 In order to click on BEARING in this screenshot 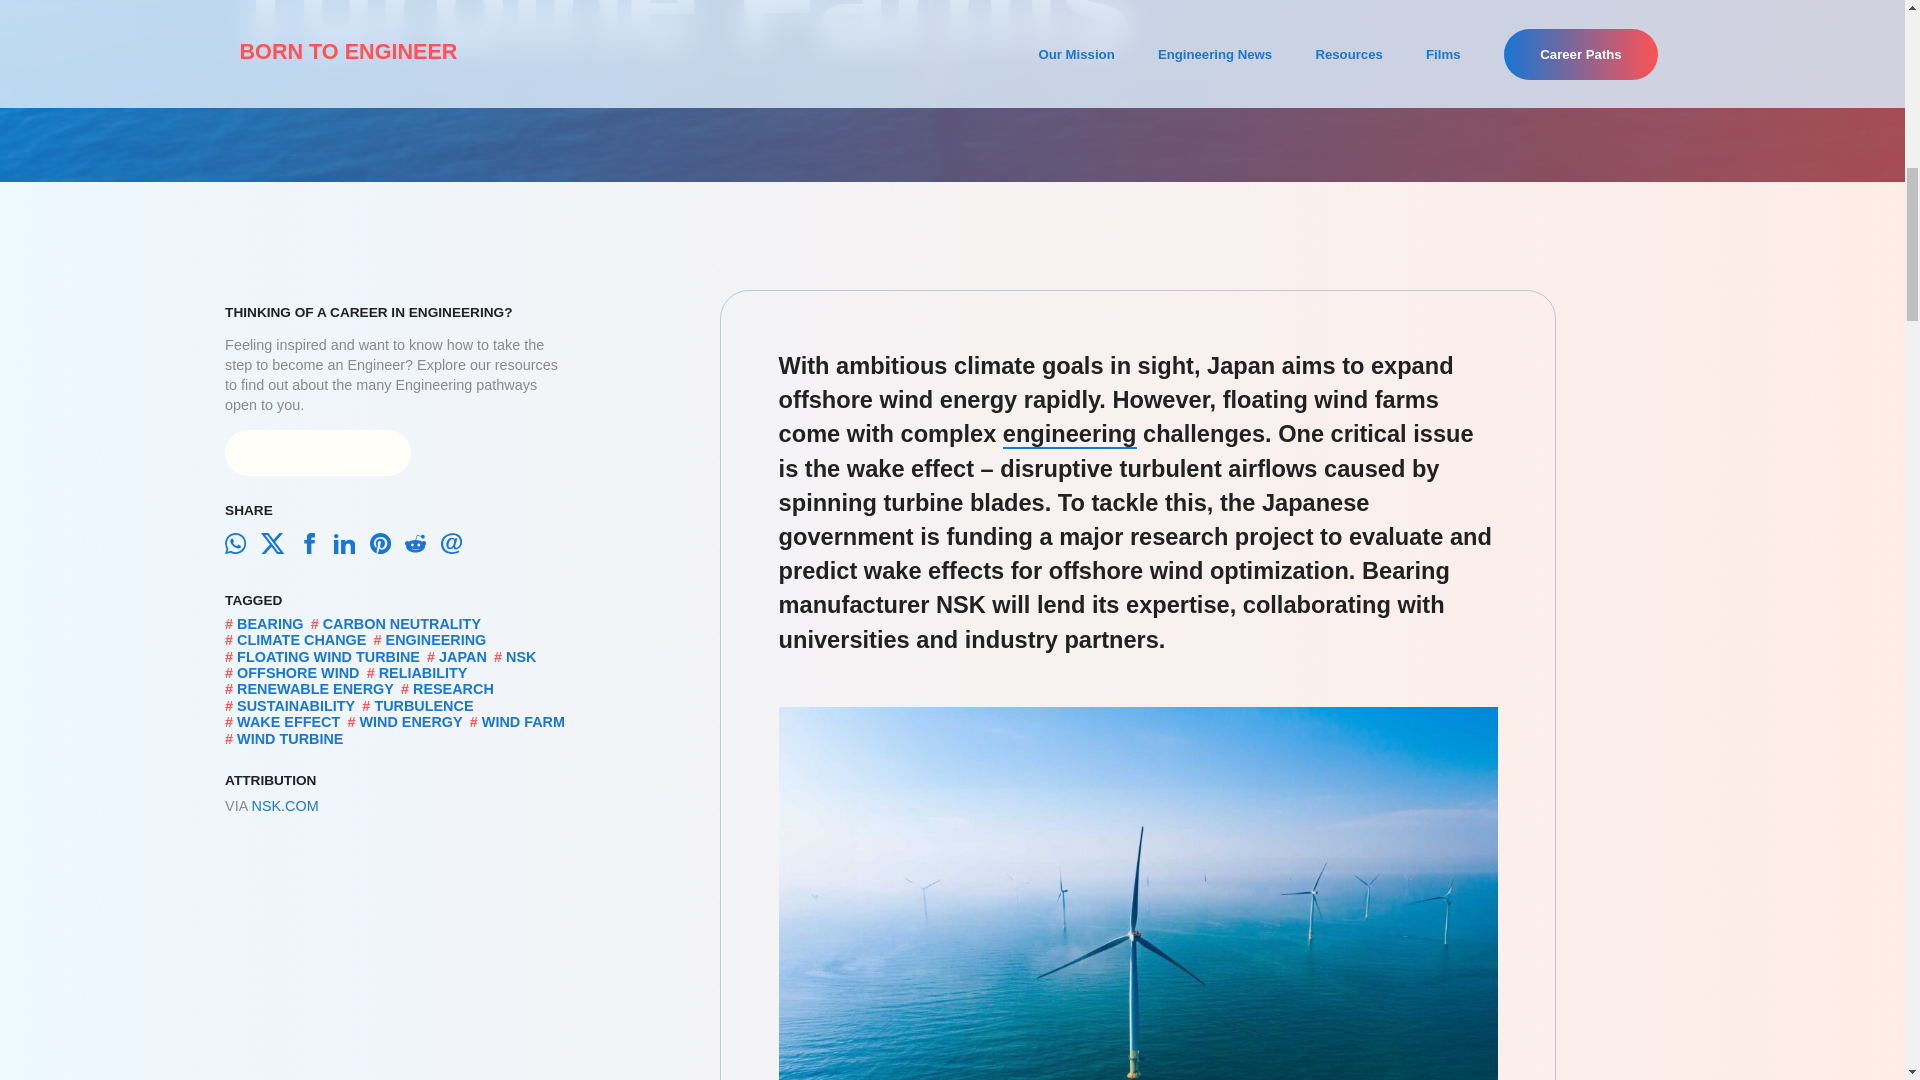, I will do `click(270, 623)`.